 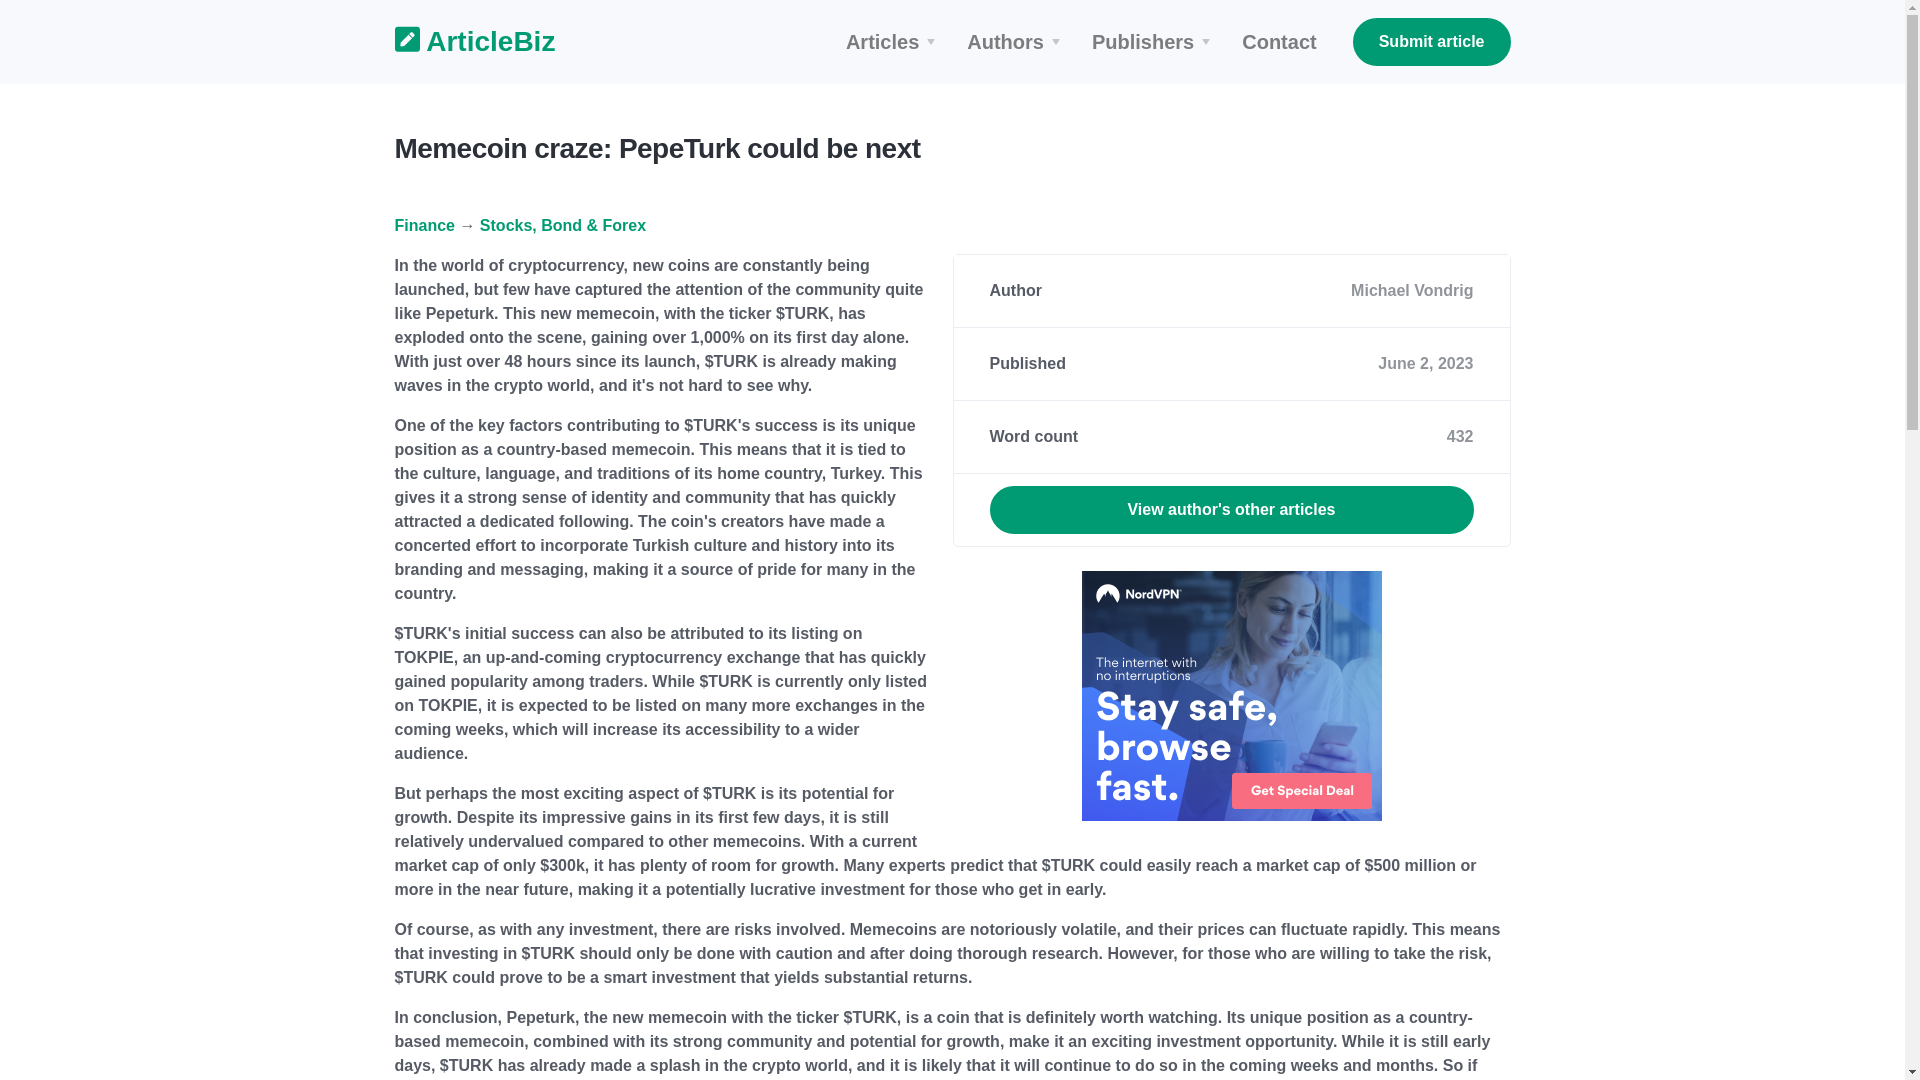 I want to click on Articles, so click(x=894, y=42).